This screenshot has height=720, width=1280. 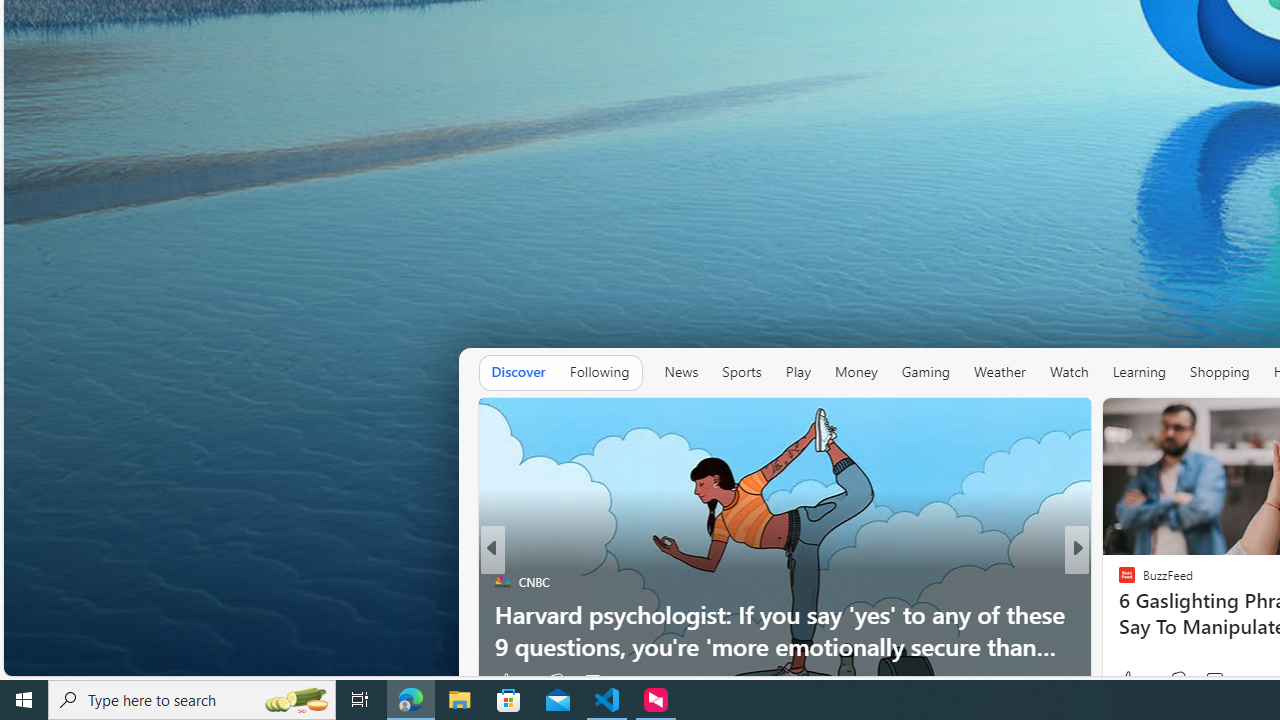 I want to click on 883 Like, so click(x=1132, y=681).